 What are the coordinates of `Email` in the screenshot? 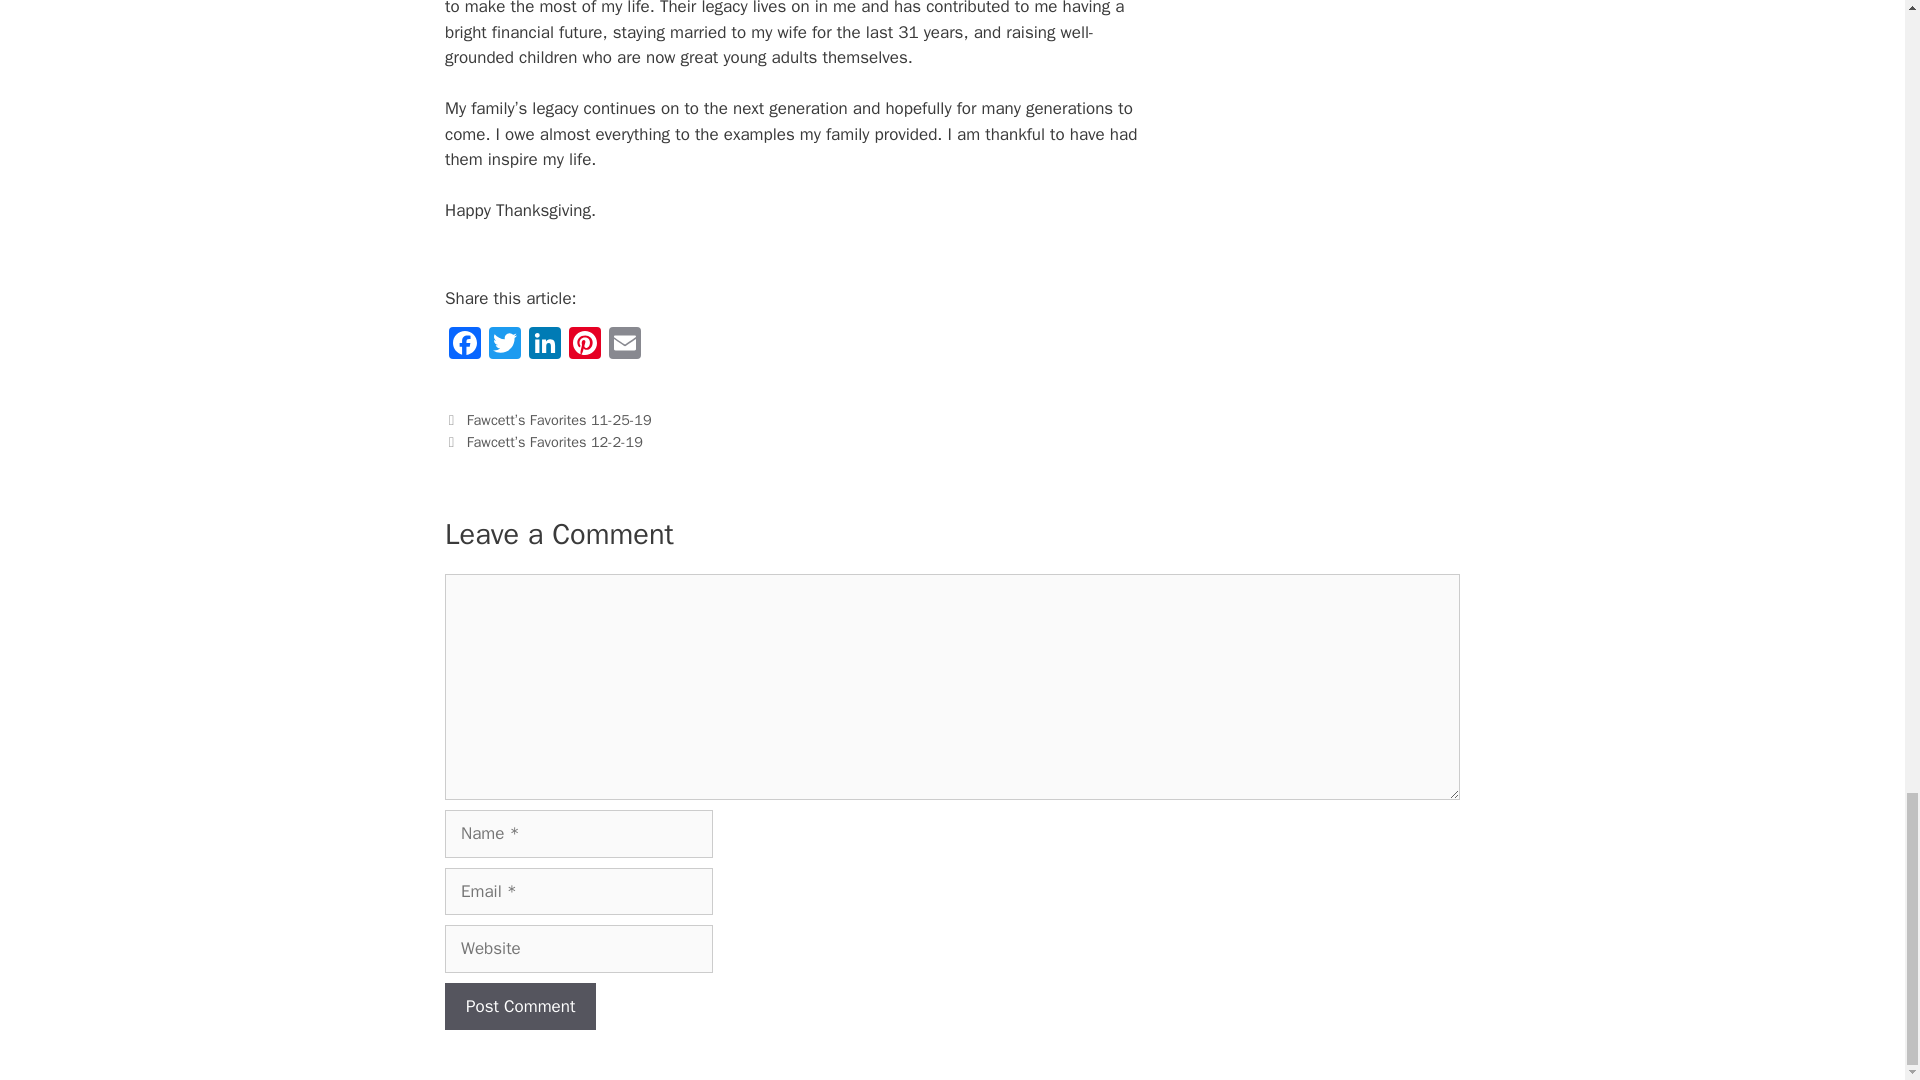 It's located at (624, 346).